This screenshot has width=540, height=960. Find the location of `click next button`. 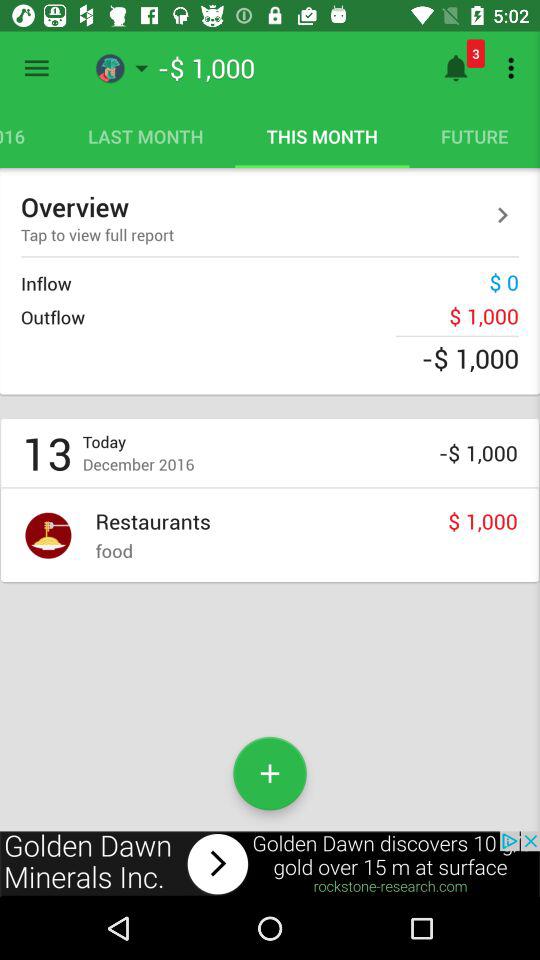

click next button is located at coordinates (503, 215).